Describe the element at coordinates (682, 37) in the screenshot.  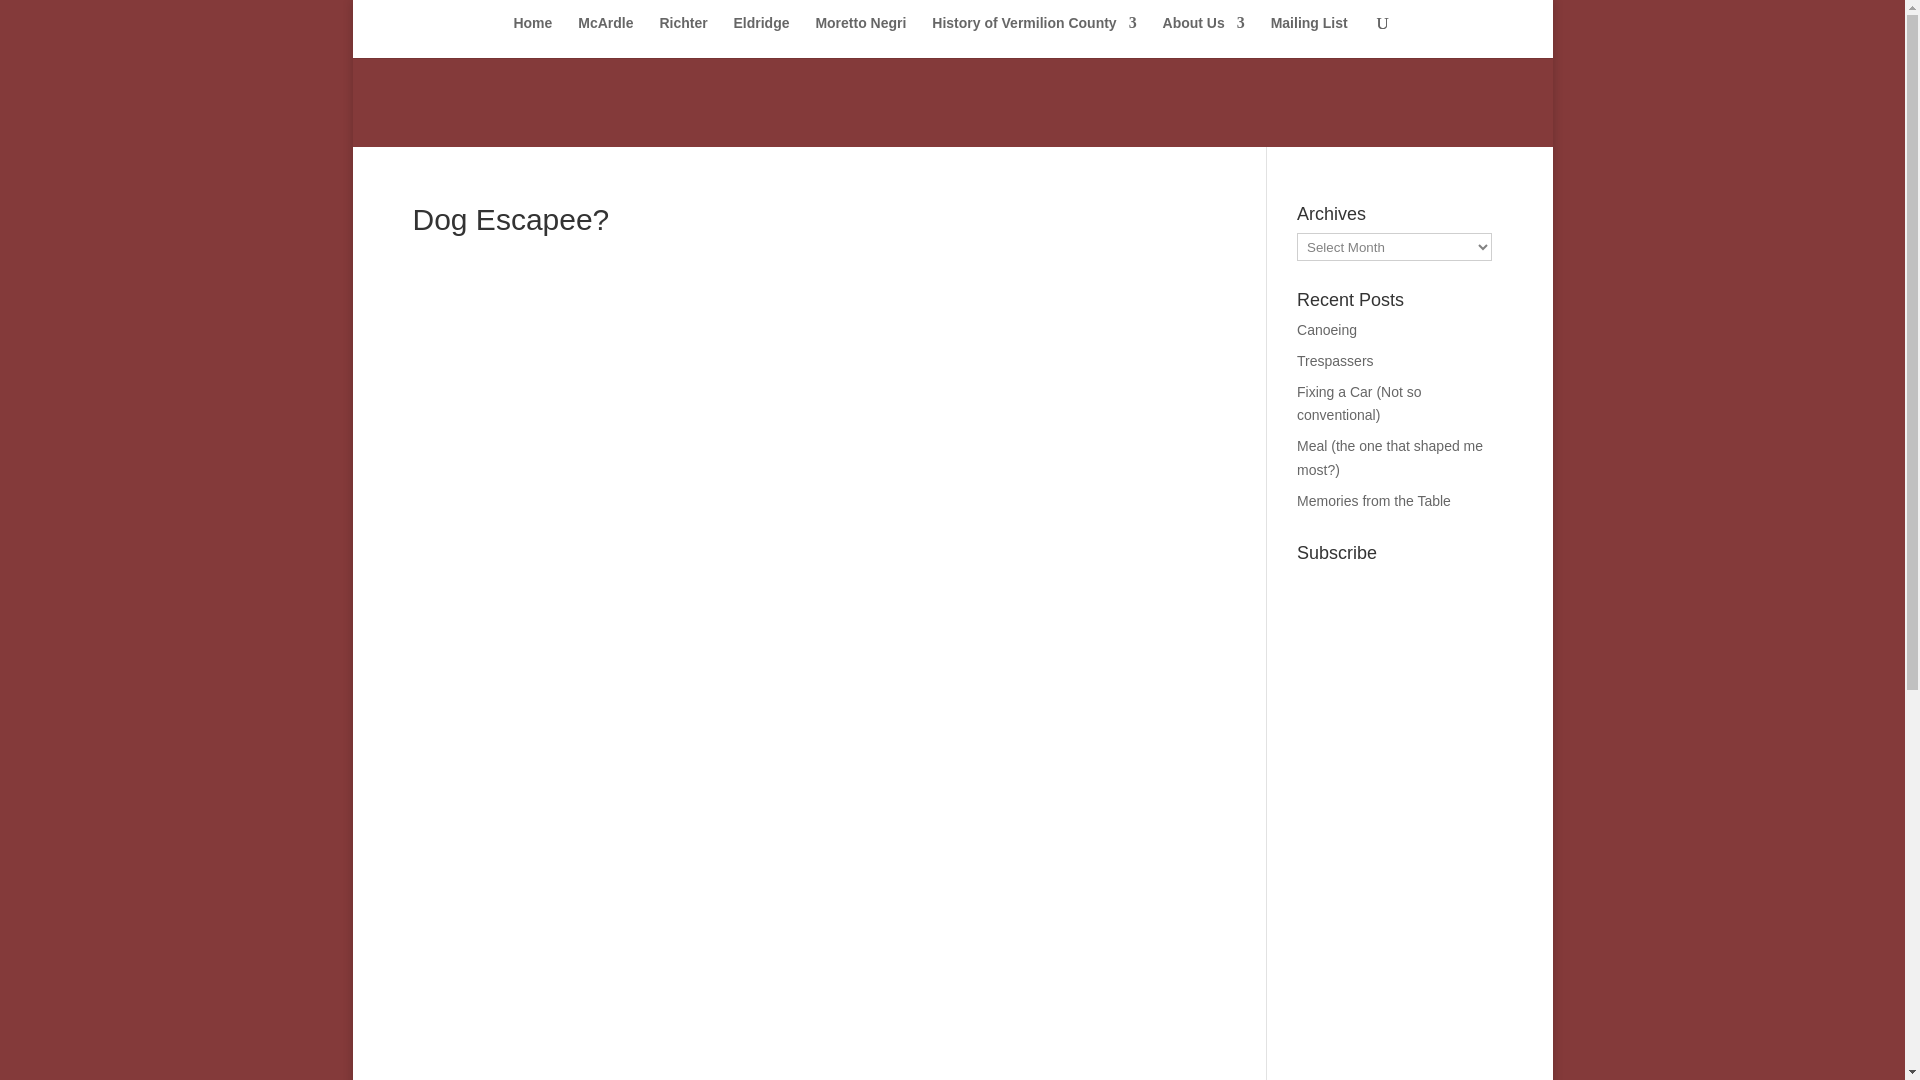
I see `Richter` at that location.